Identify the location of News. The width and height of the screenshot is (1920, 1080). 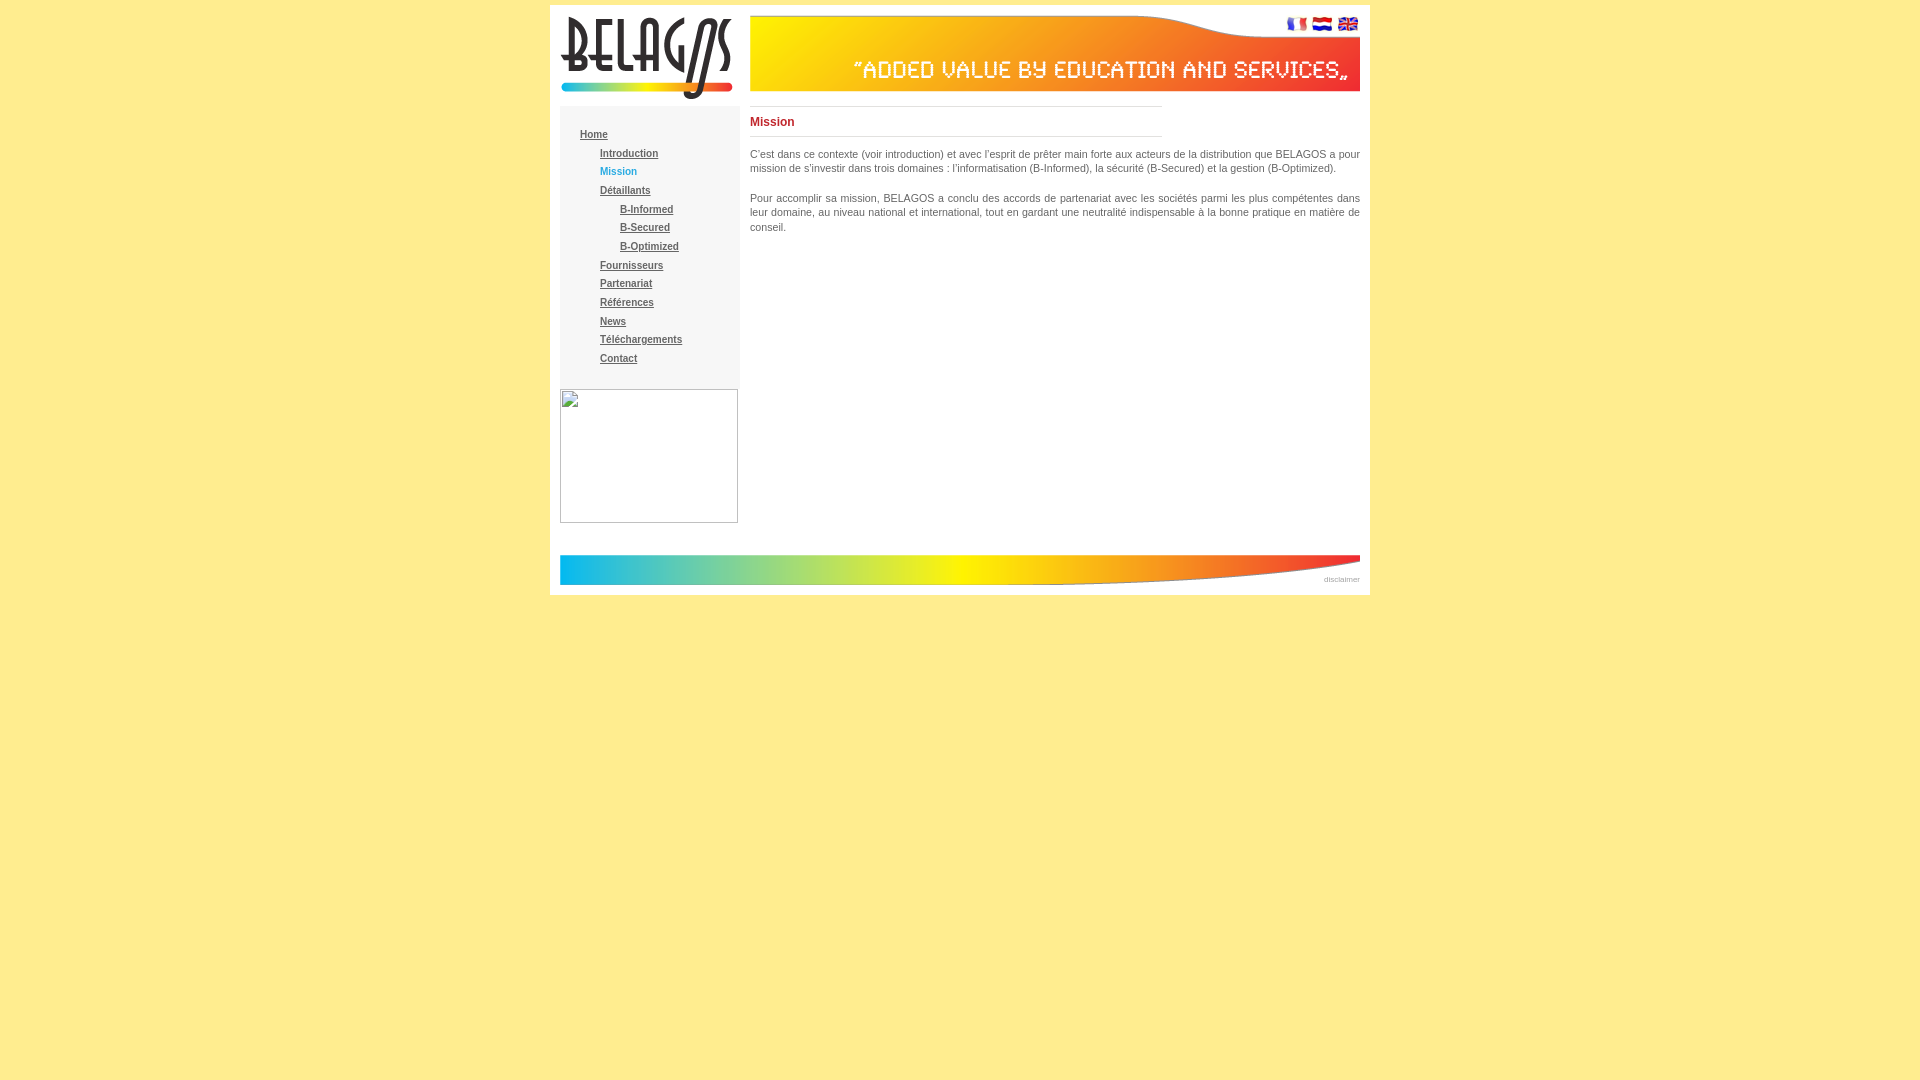
(613, 322).